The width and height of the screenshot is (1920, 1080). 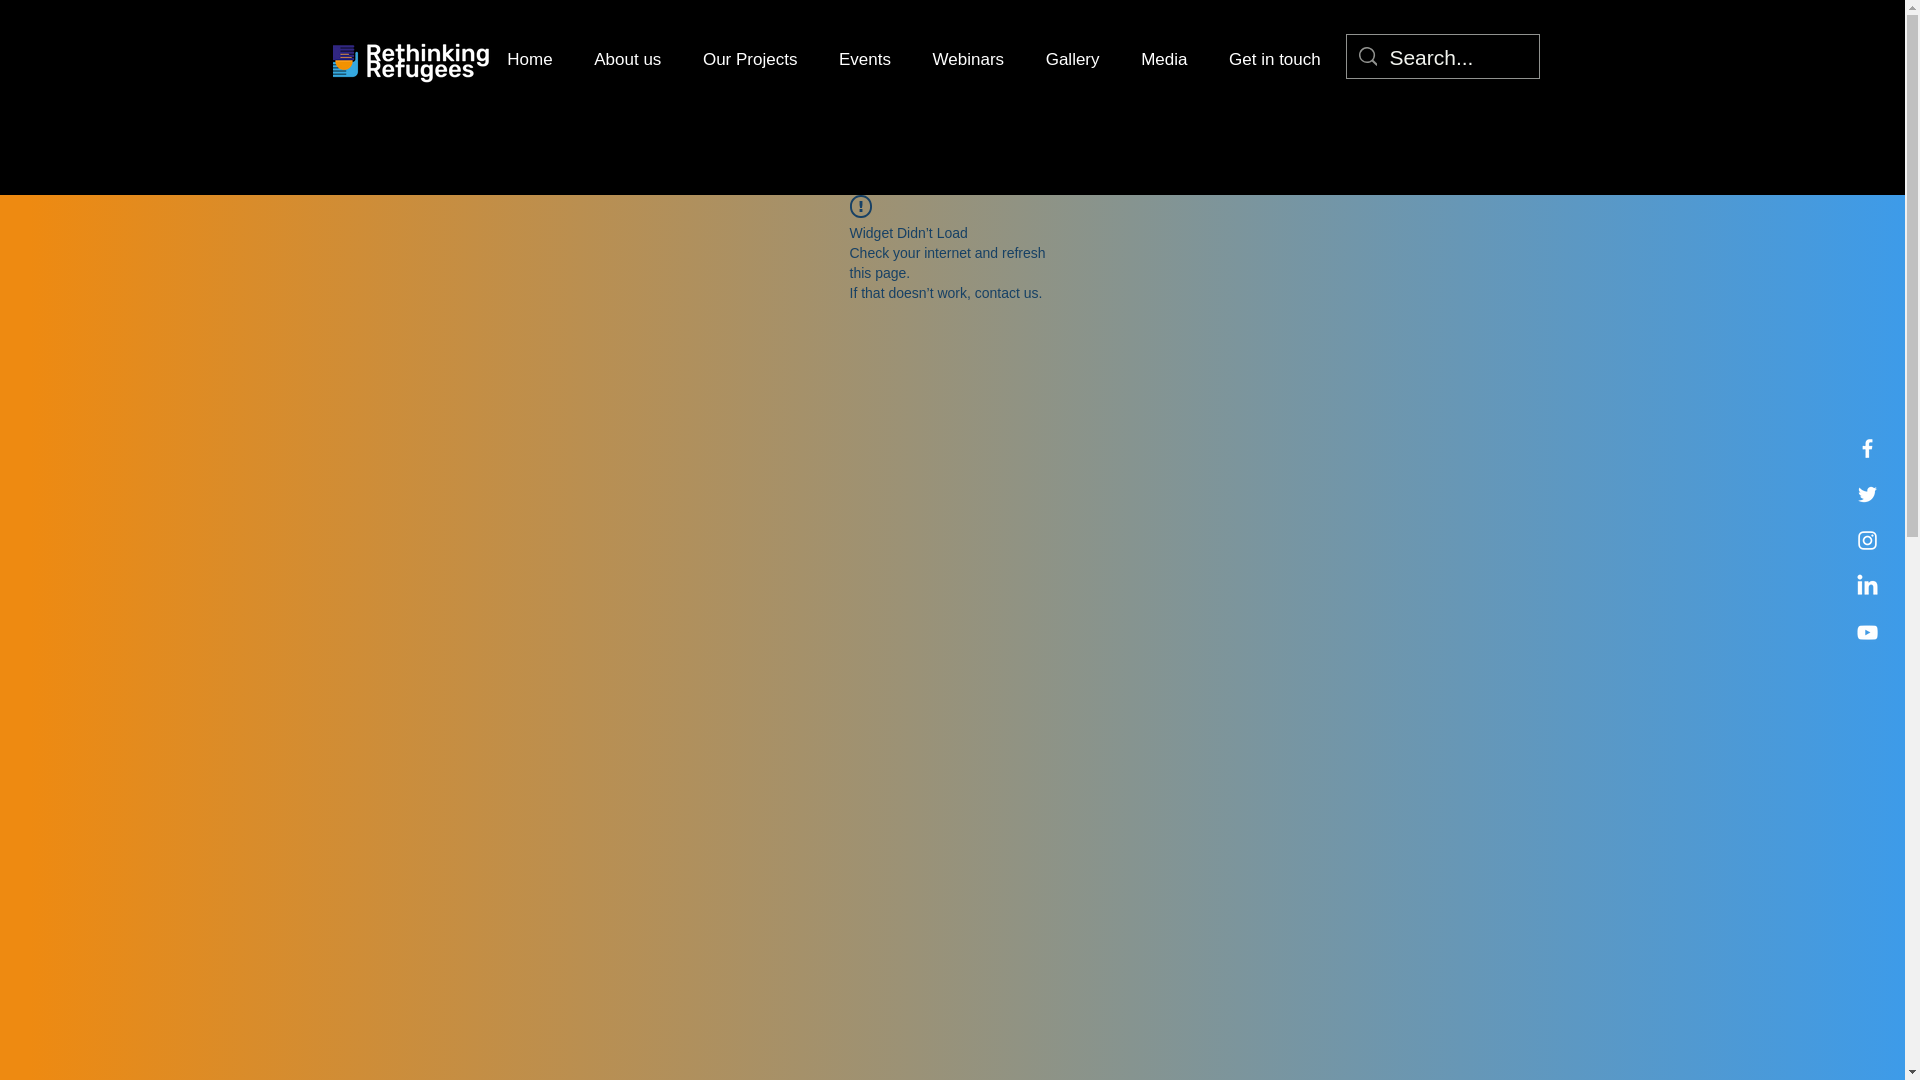 I want to click on Webinars, so click(x=968, y=60).